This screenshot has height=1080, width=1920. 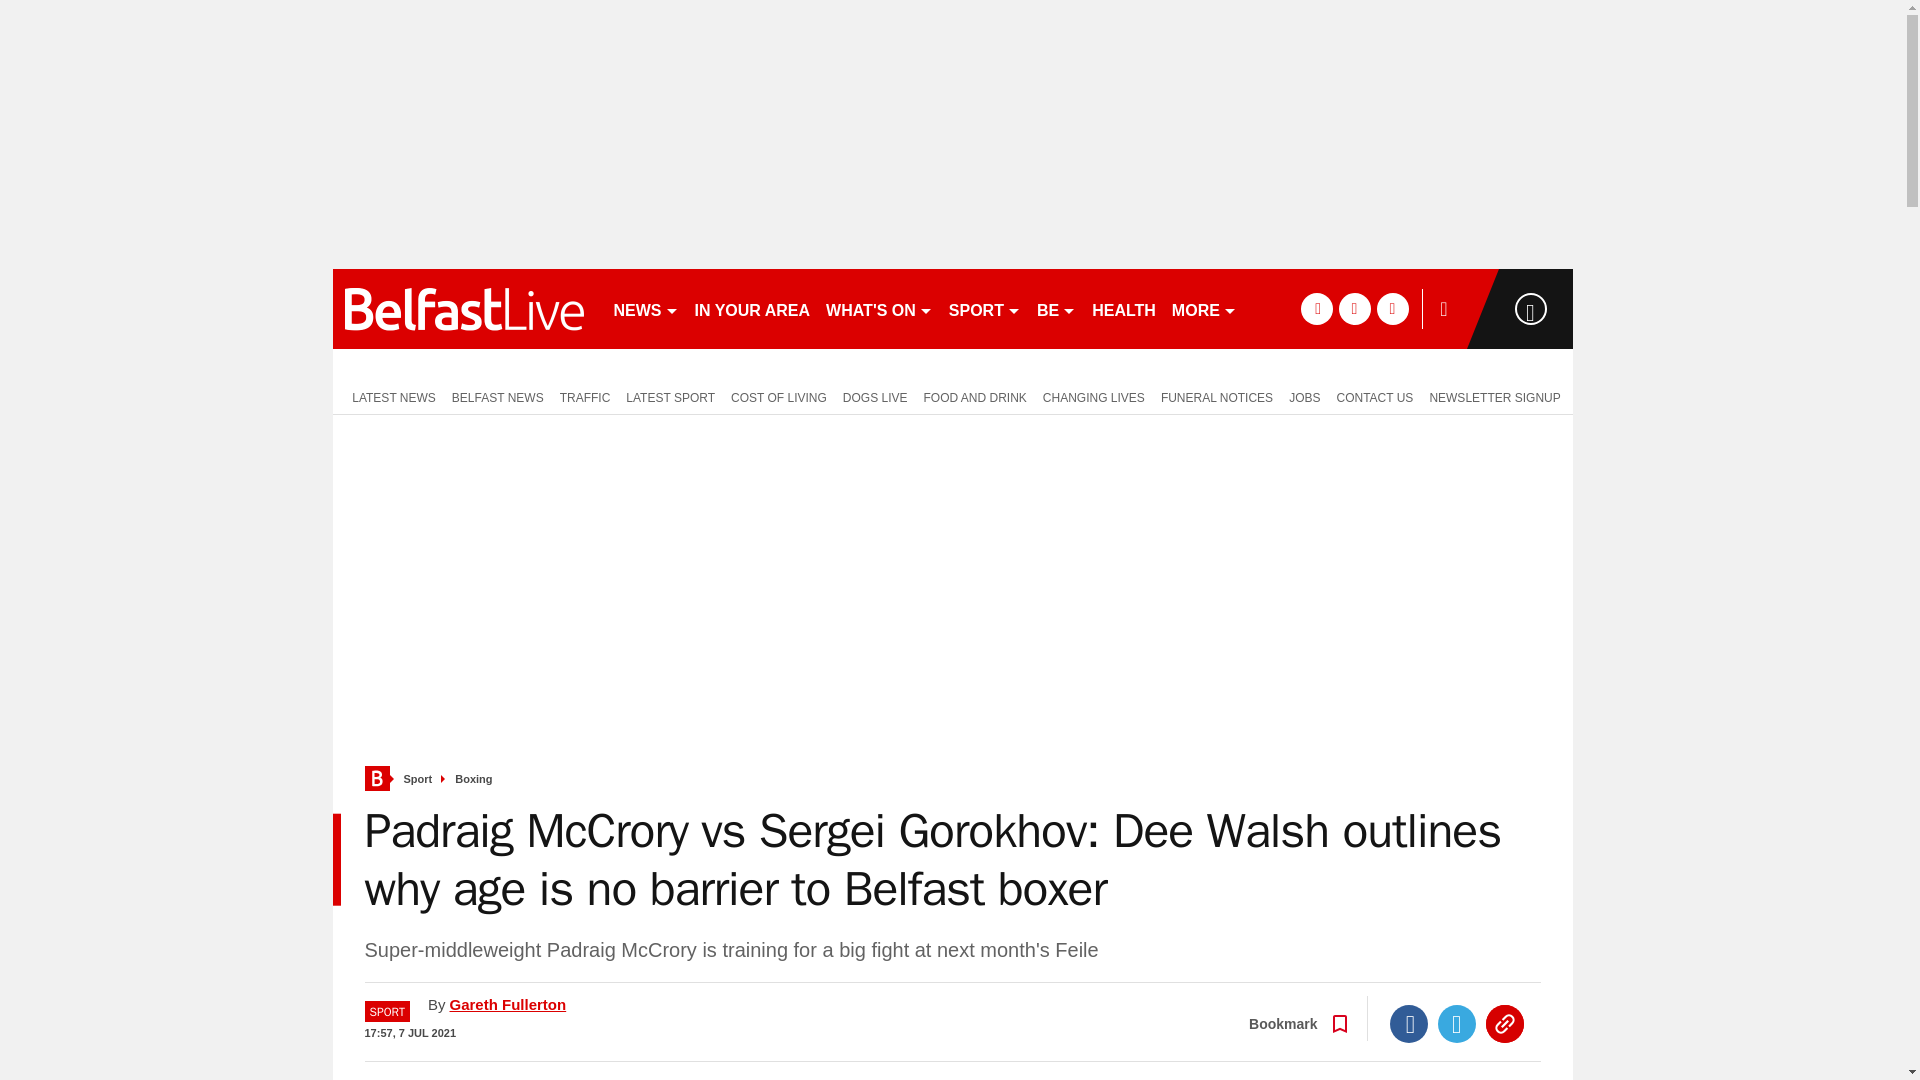 I want to click on WHAT'S ON, so click(x=878, y=308).